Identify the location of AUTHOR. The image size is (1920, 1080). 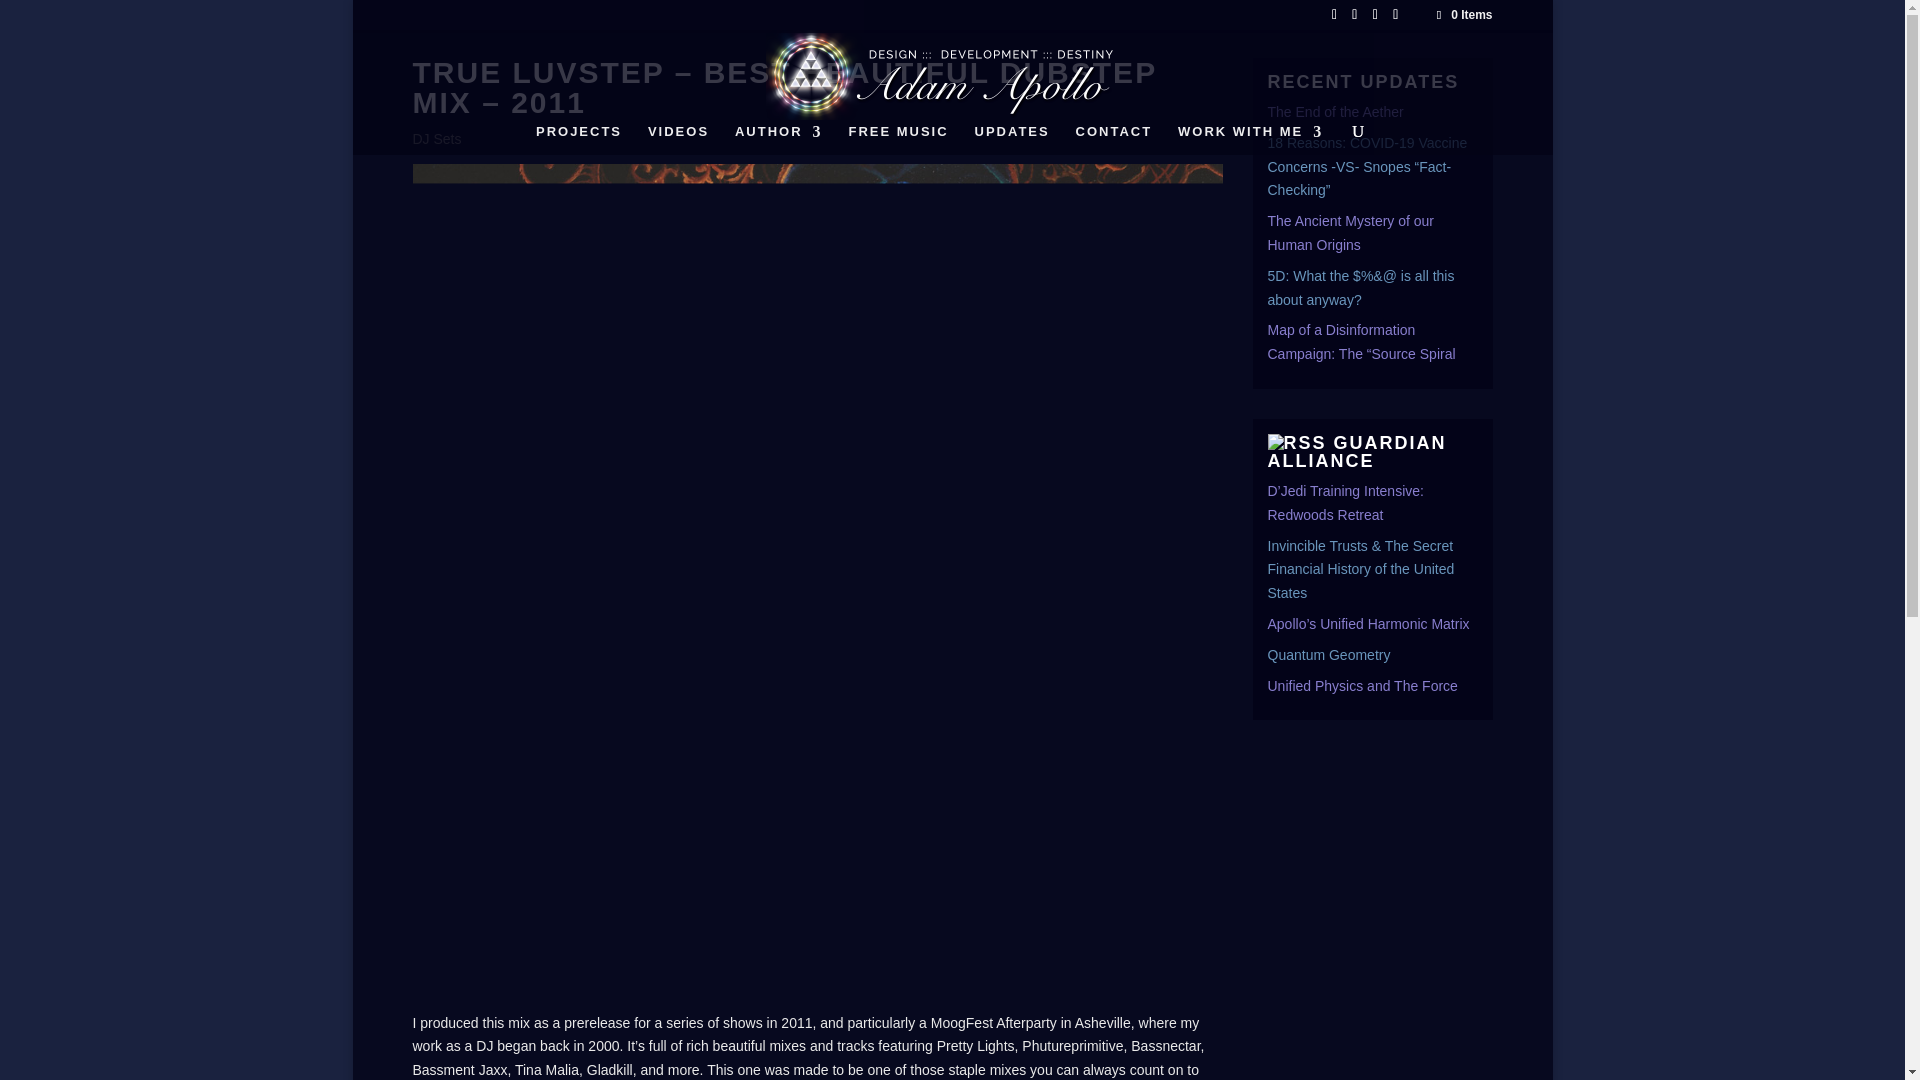
(779, 140).